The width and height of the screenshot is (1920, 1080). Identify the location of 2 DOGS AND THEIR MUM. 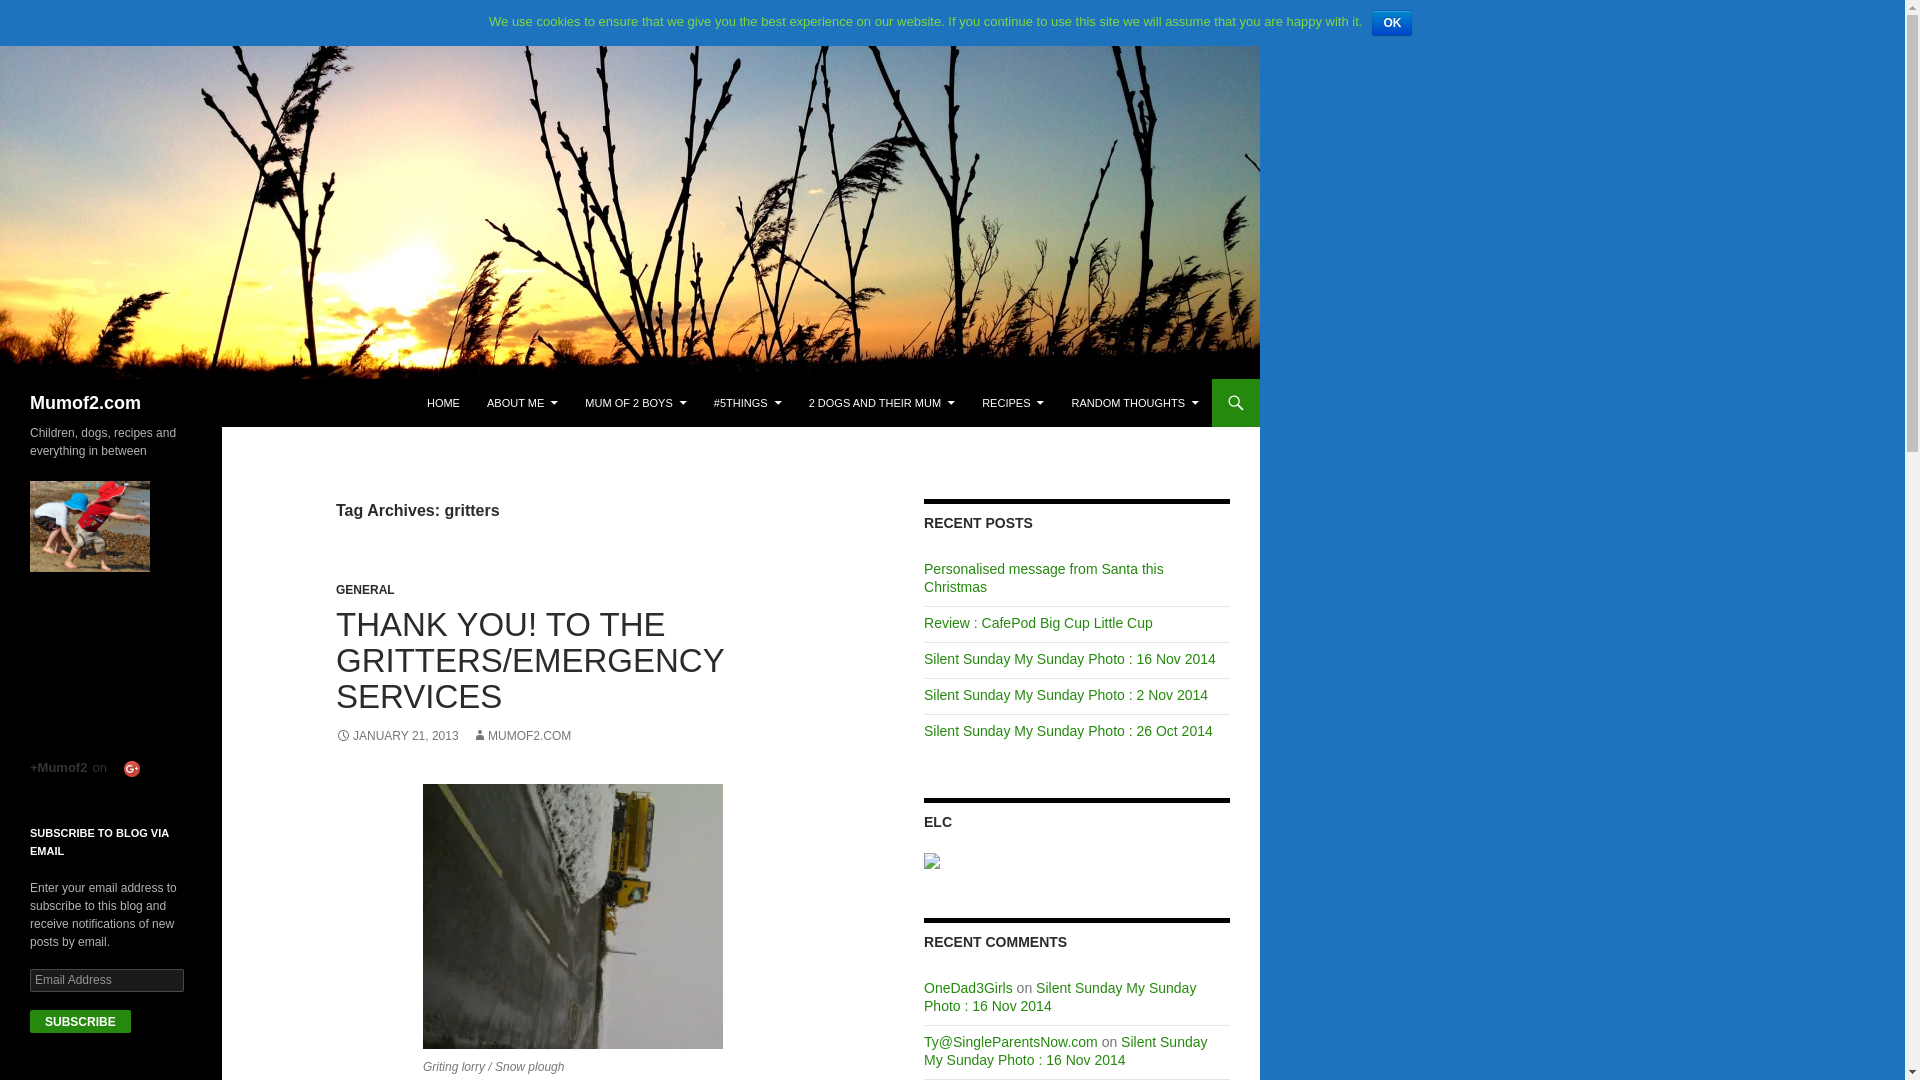
(882, 402).